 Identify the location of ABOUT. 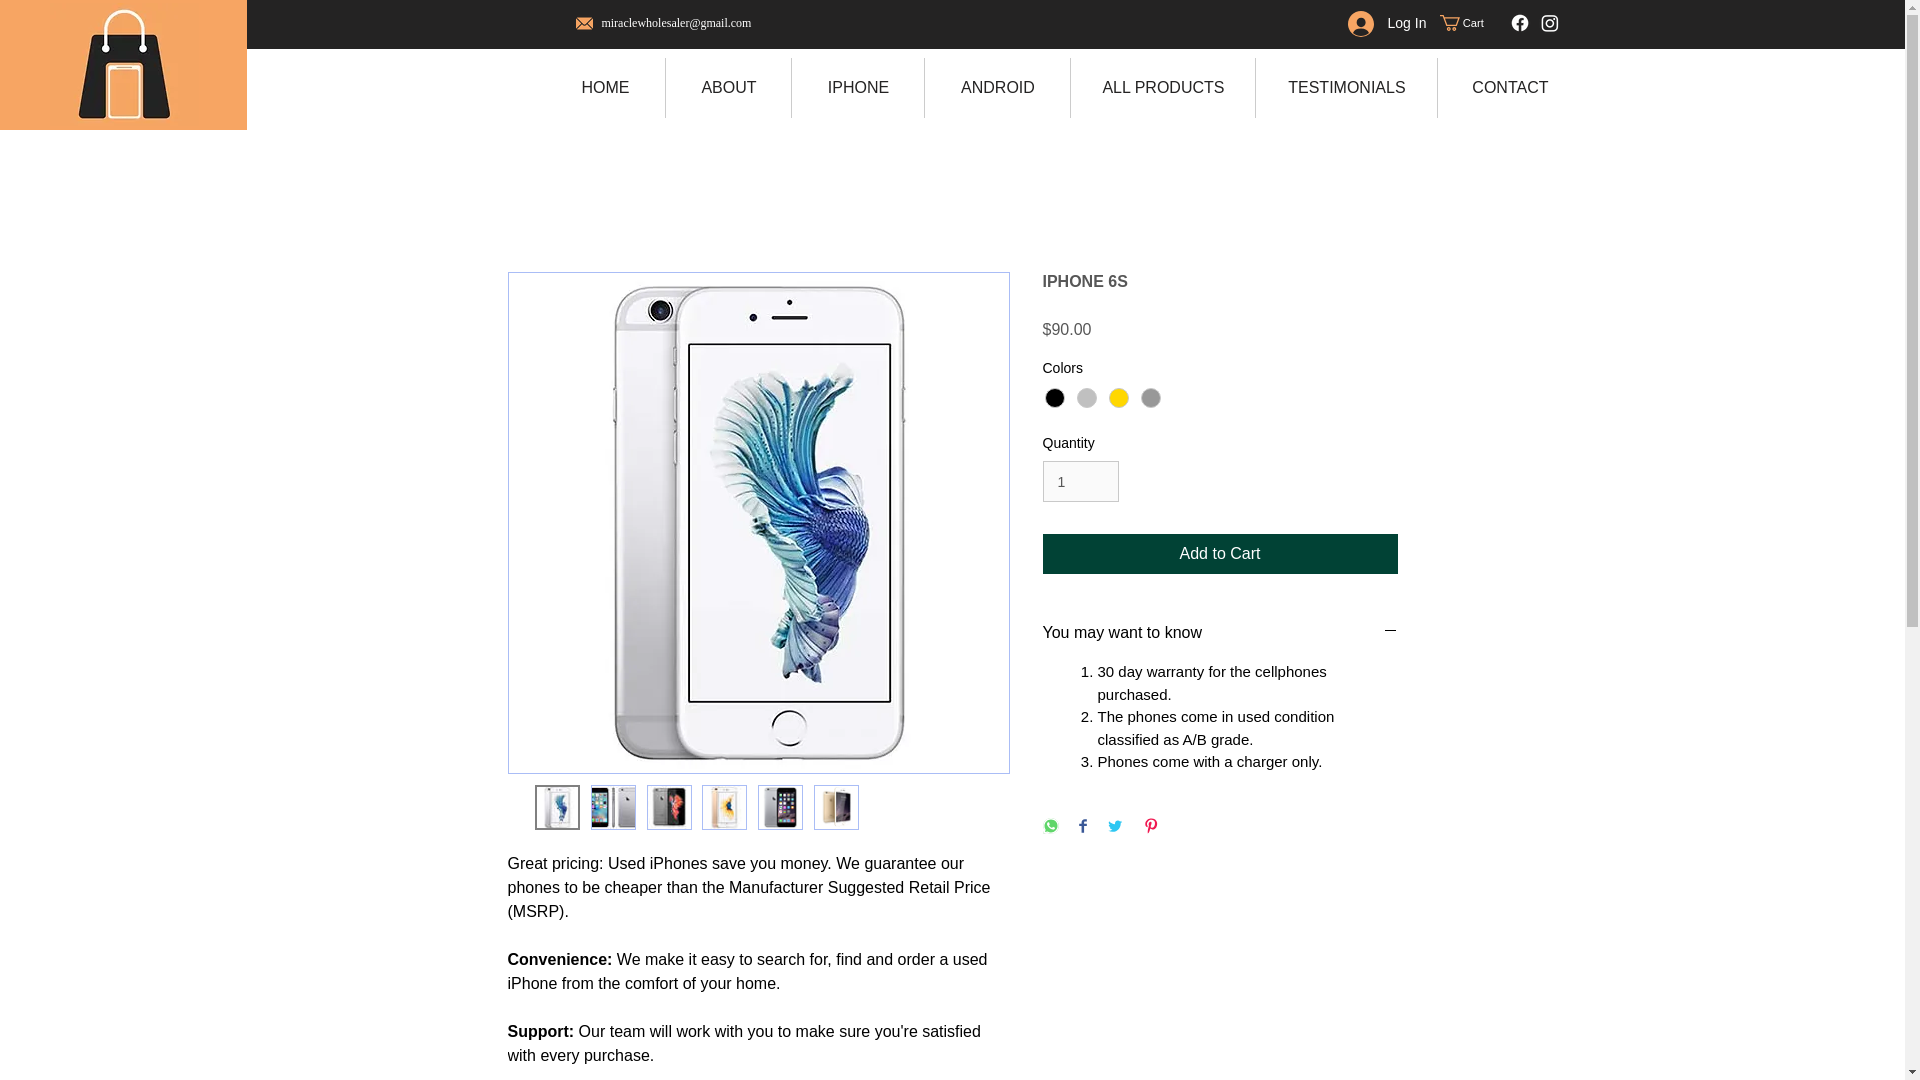
(728, 88).